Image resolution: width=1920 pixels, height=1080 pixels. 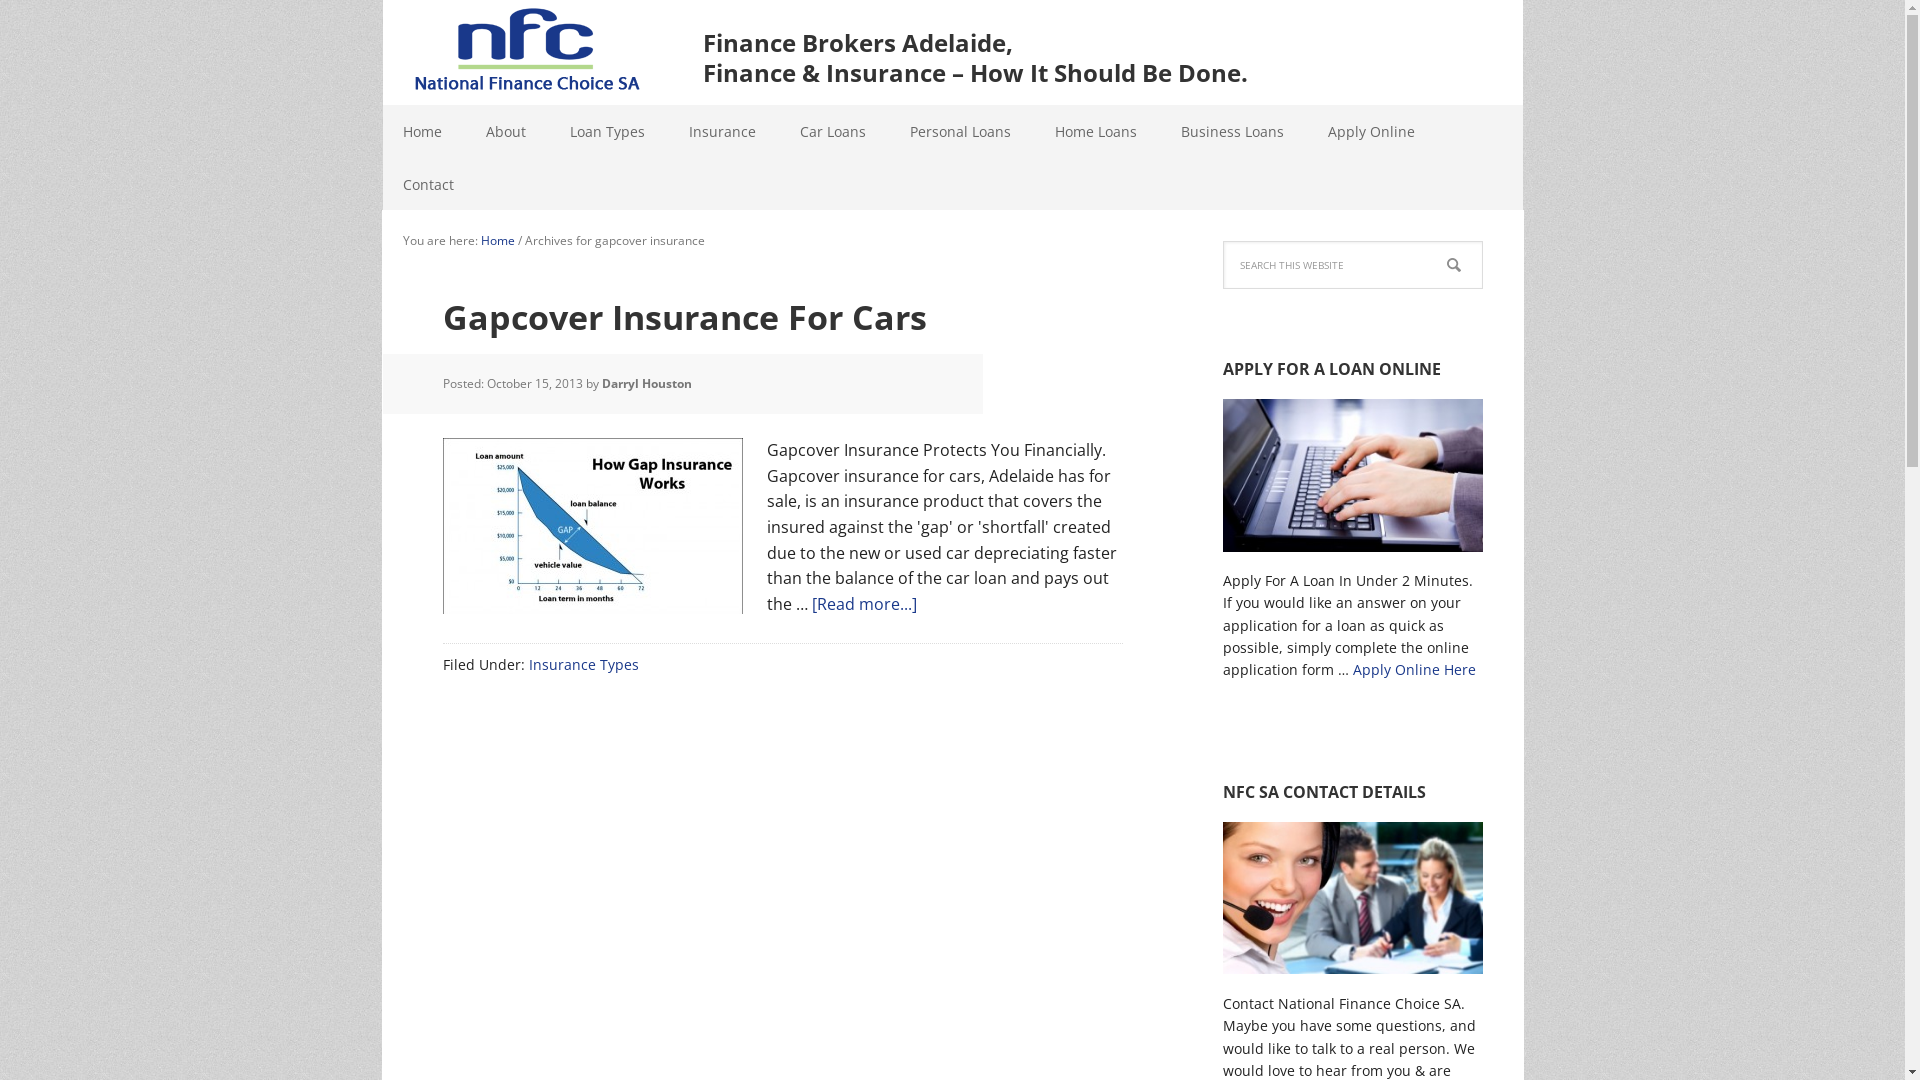 What do you see at coordinates (722, 132) in the screenshot?
I see `Insurance` at bounding box center [722, 132].